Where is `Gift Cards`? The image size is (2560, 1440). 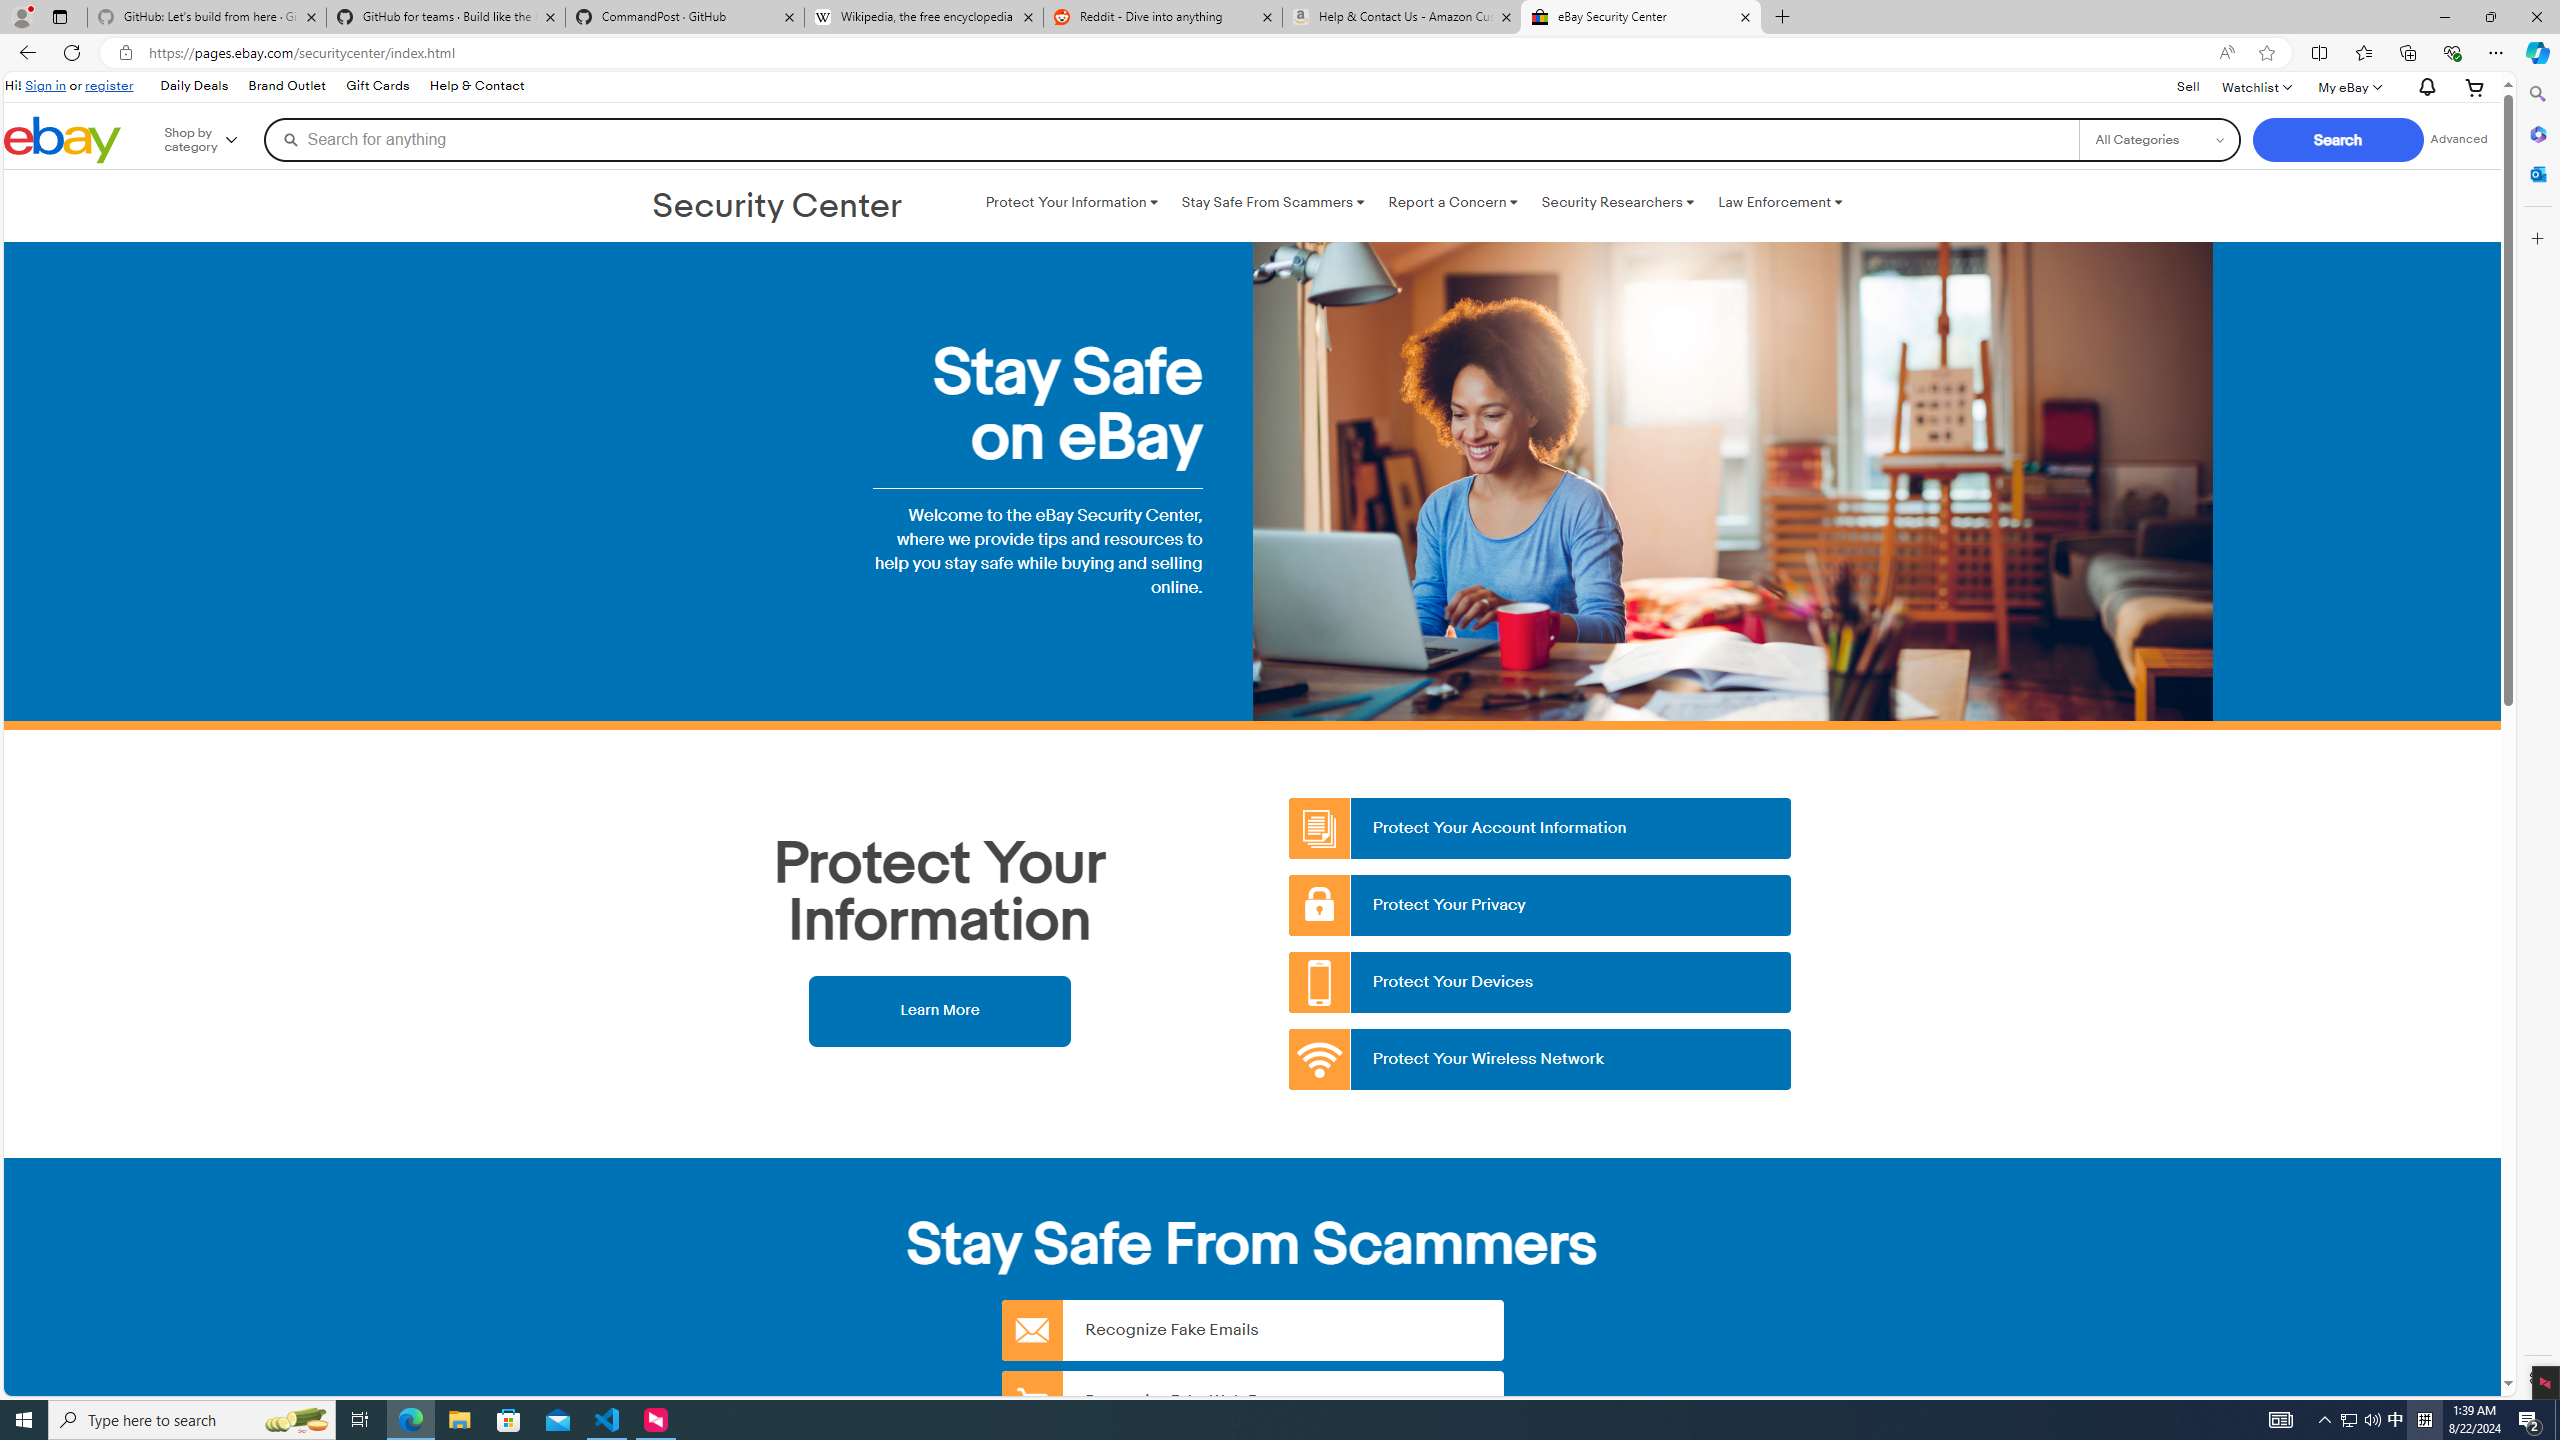
Gift Cards is located at coordinates (377, 86).